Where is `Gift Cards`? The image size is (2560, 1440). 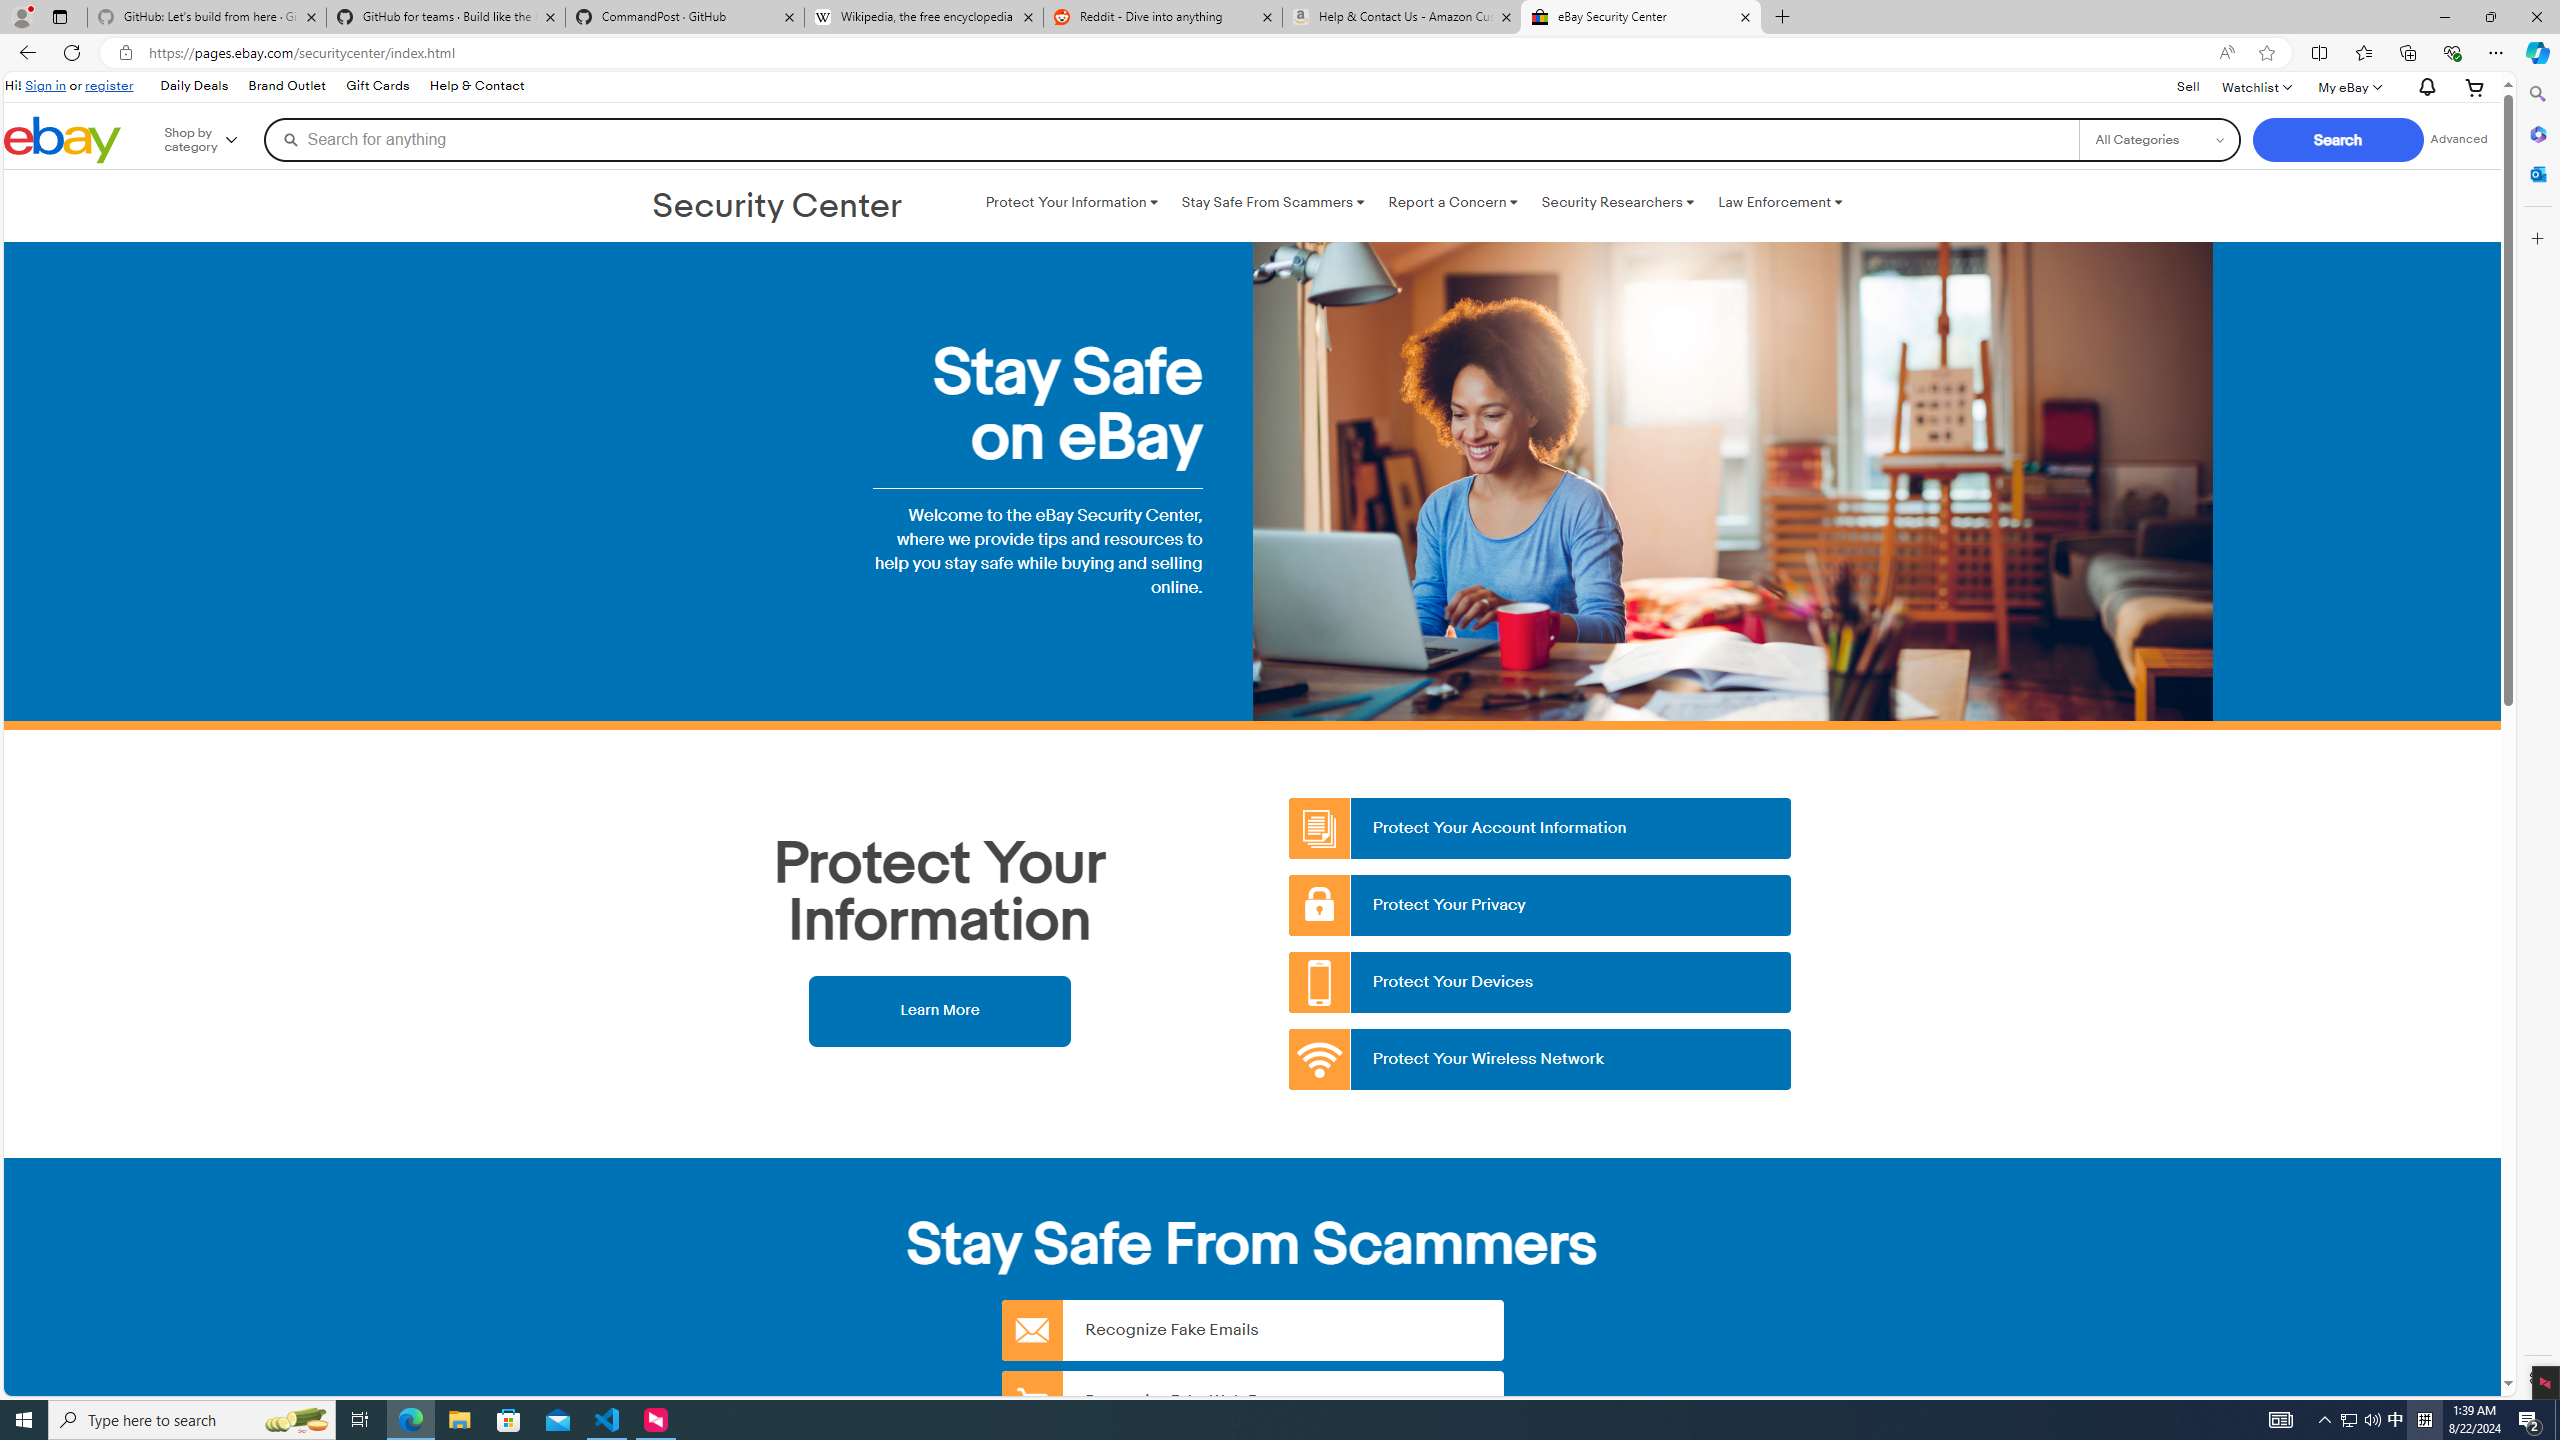
Gift Cards is located at coordinates (377, 86).